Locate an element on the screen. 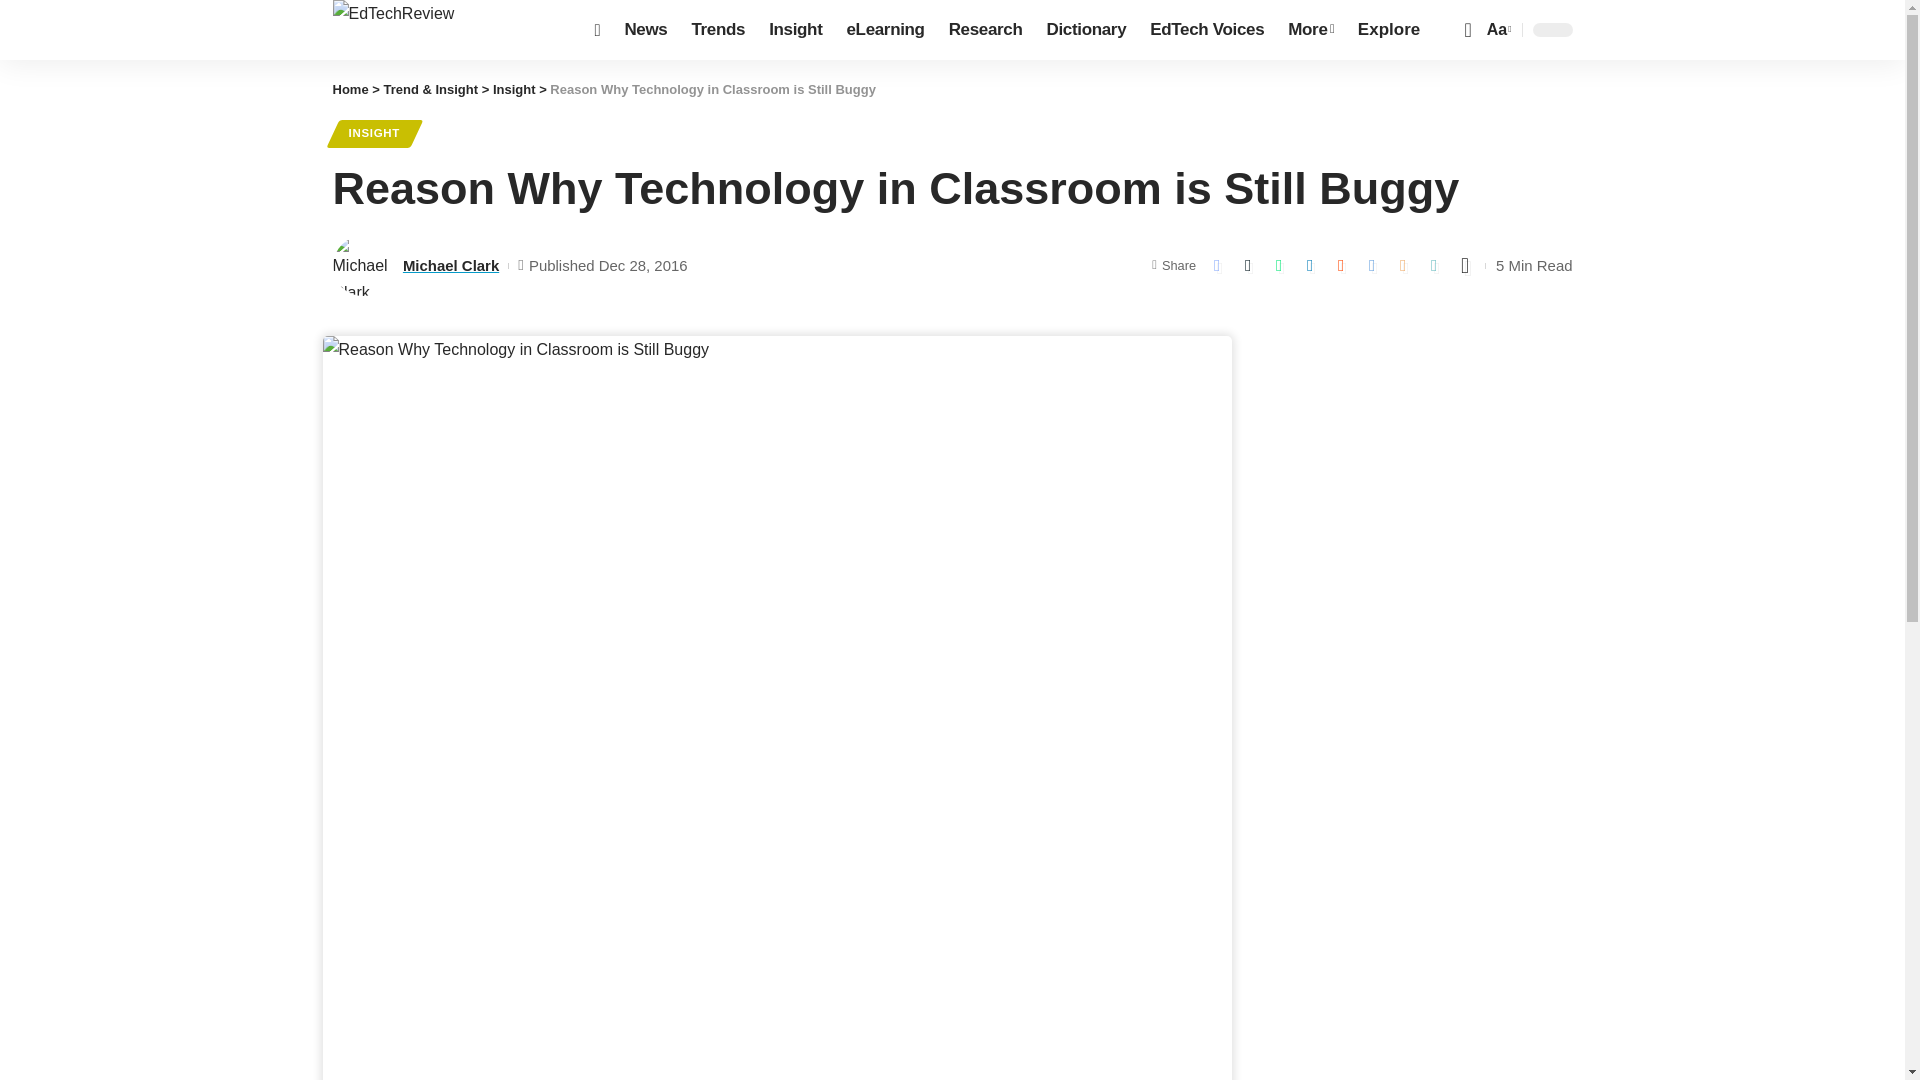  Insight is located at coordinates (794, 30).